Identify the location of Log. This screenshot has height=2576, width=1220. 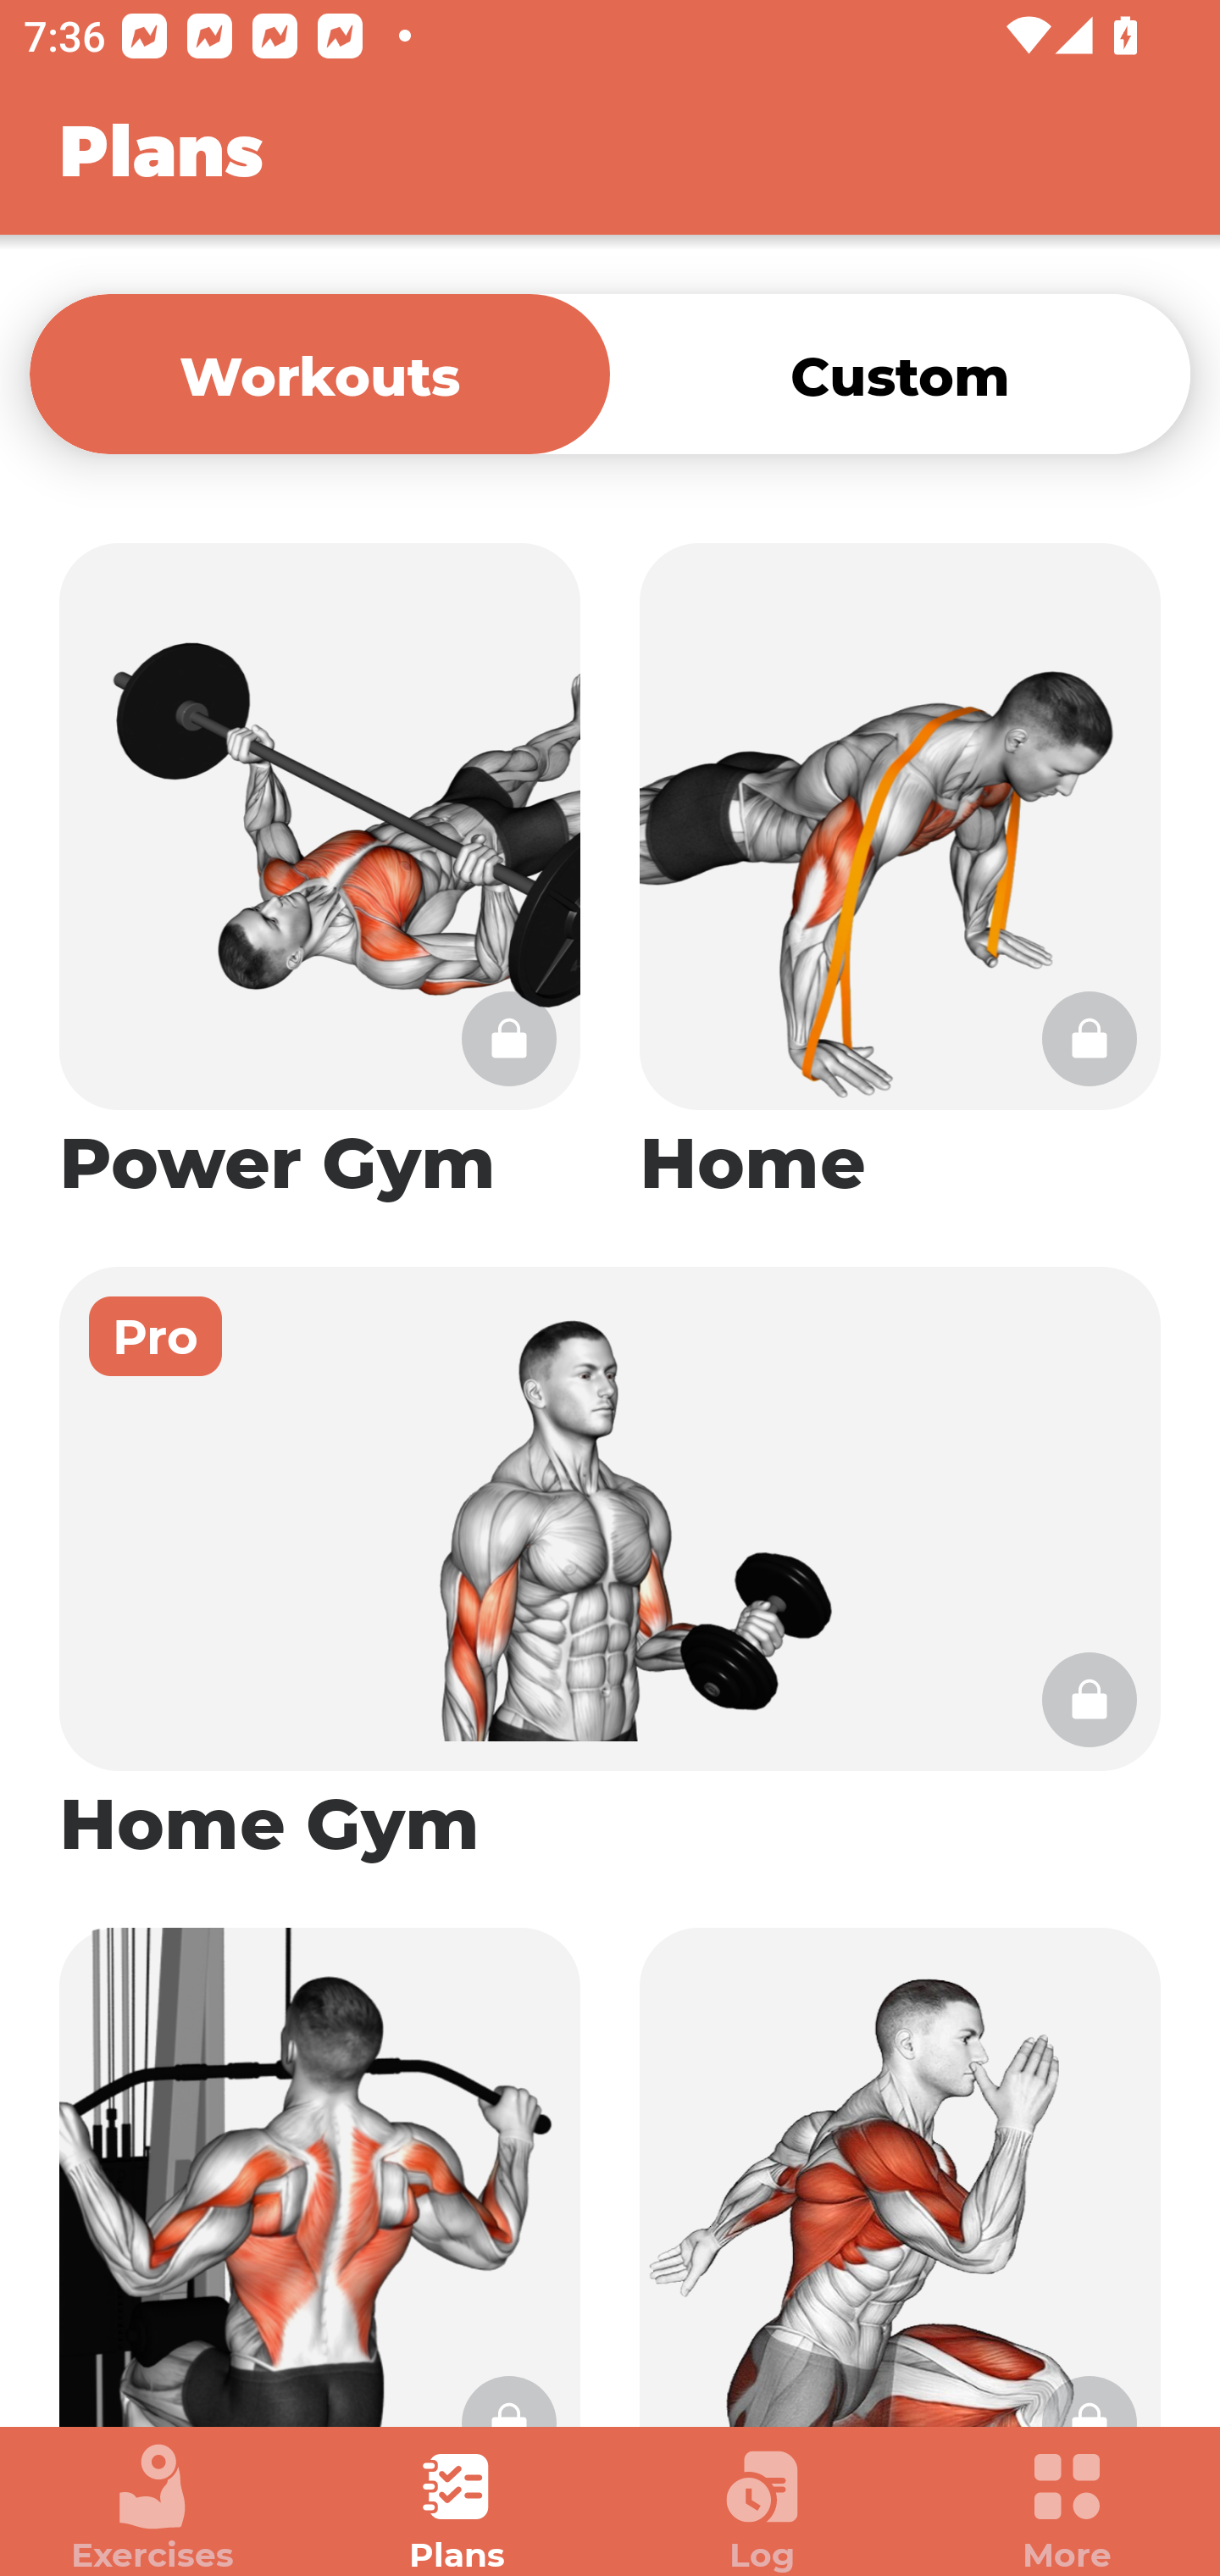
(762, 2508).